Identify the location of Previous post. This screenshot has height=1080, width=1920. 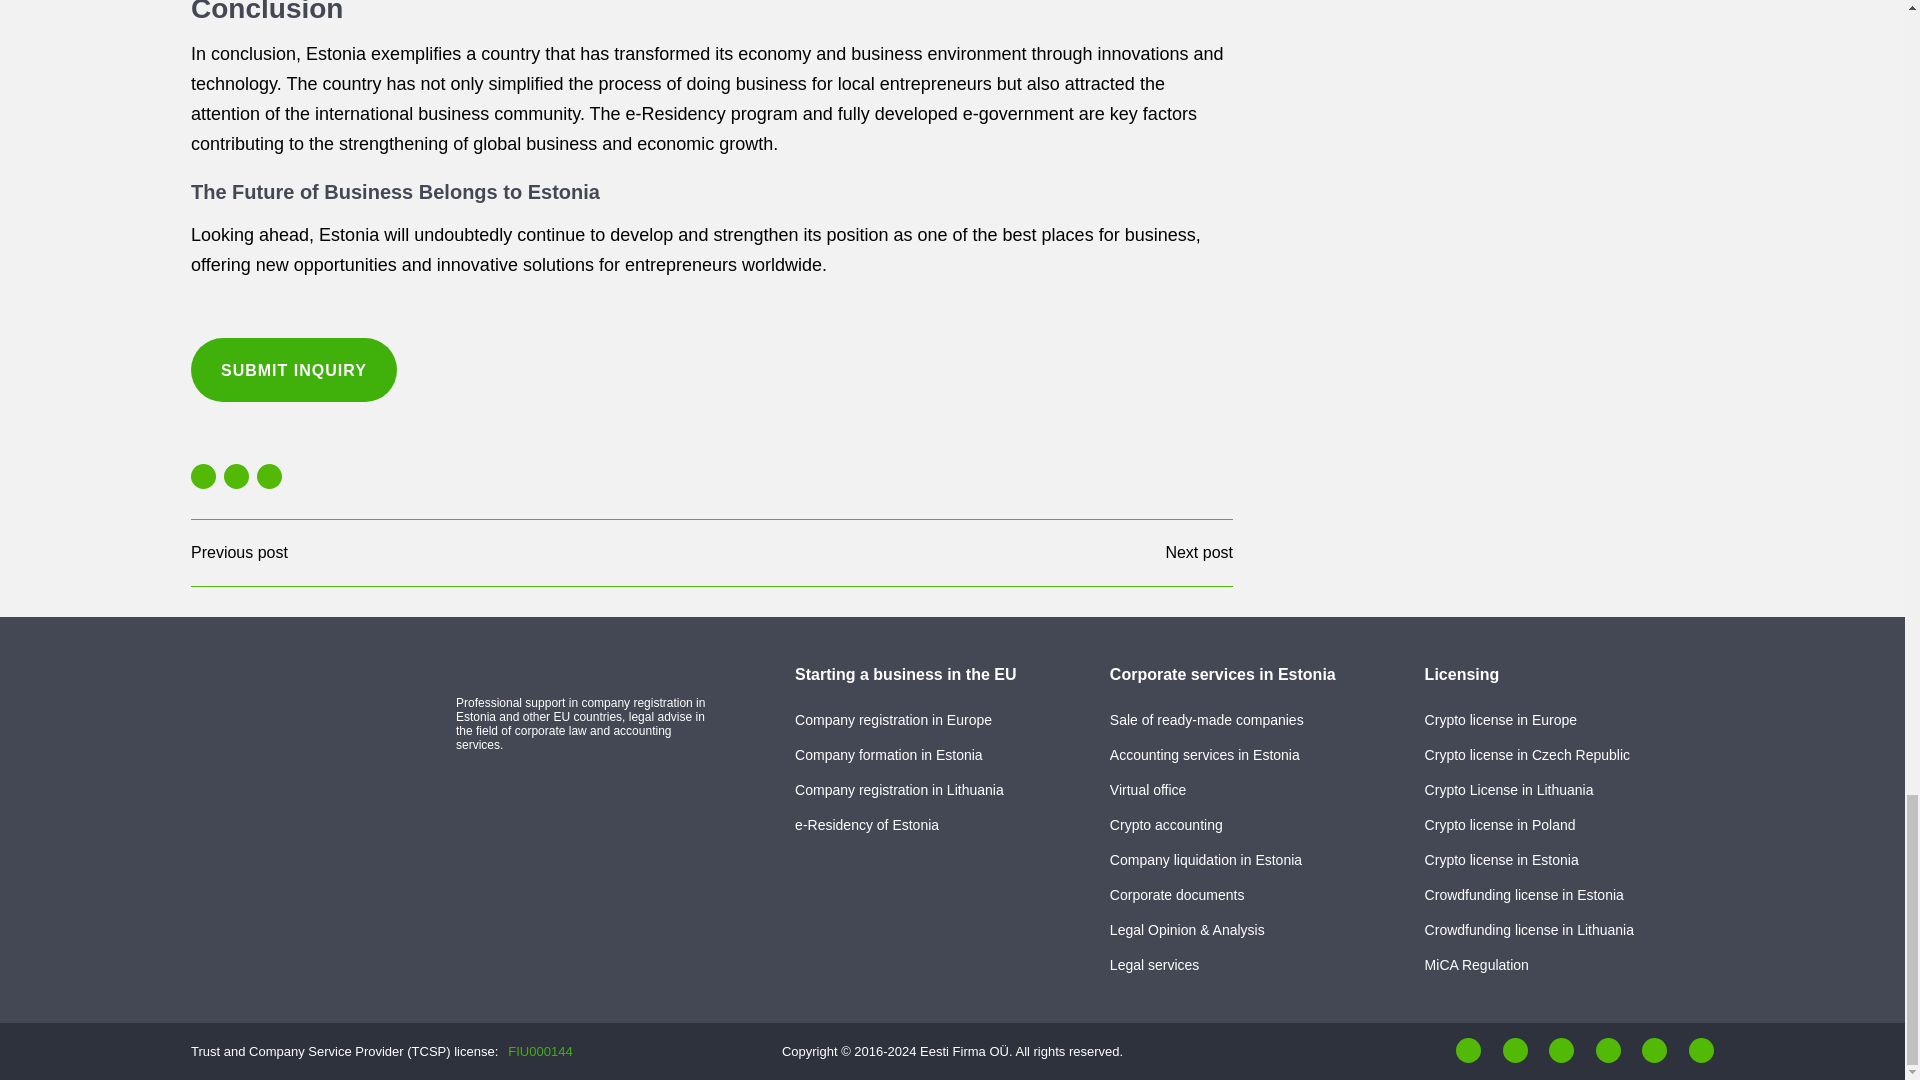
(239, 552).